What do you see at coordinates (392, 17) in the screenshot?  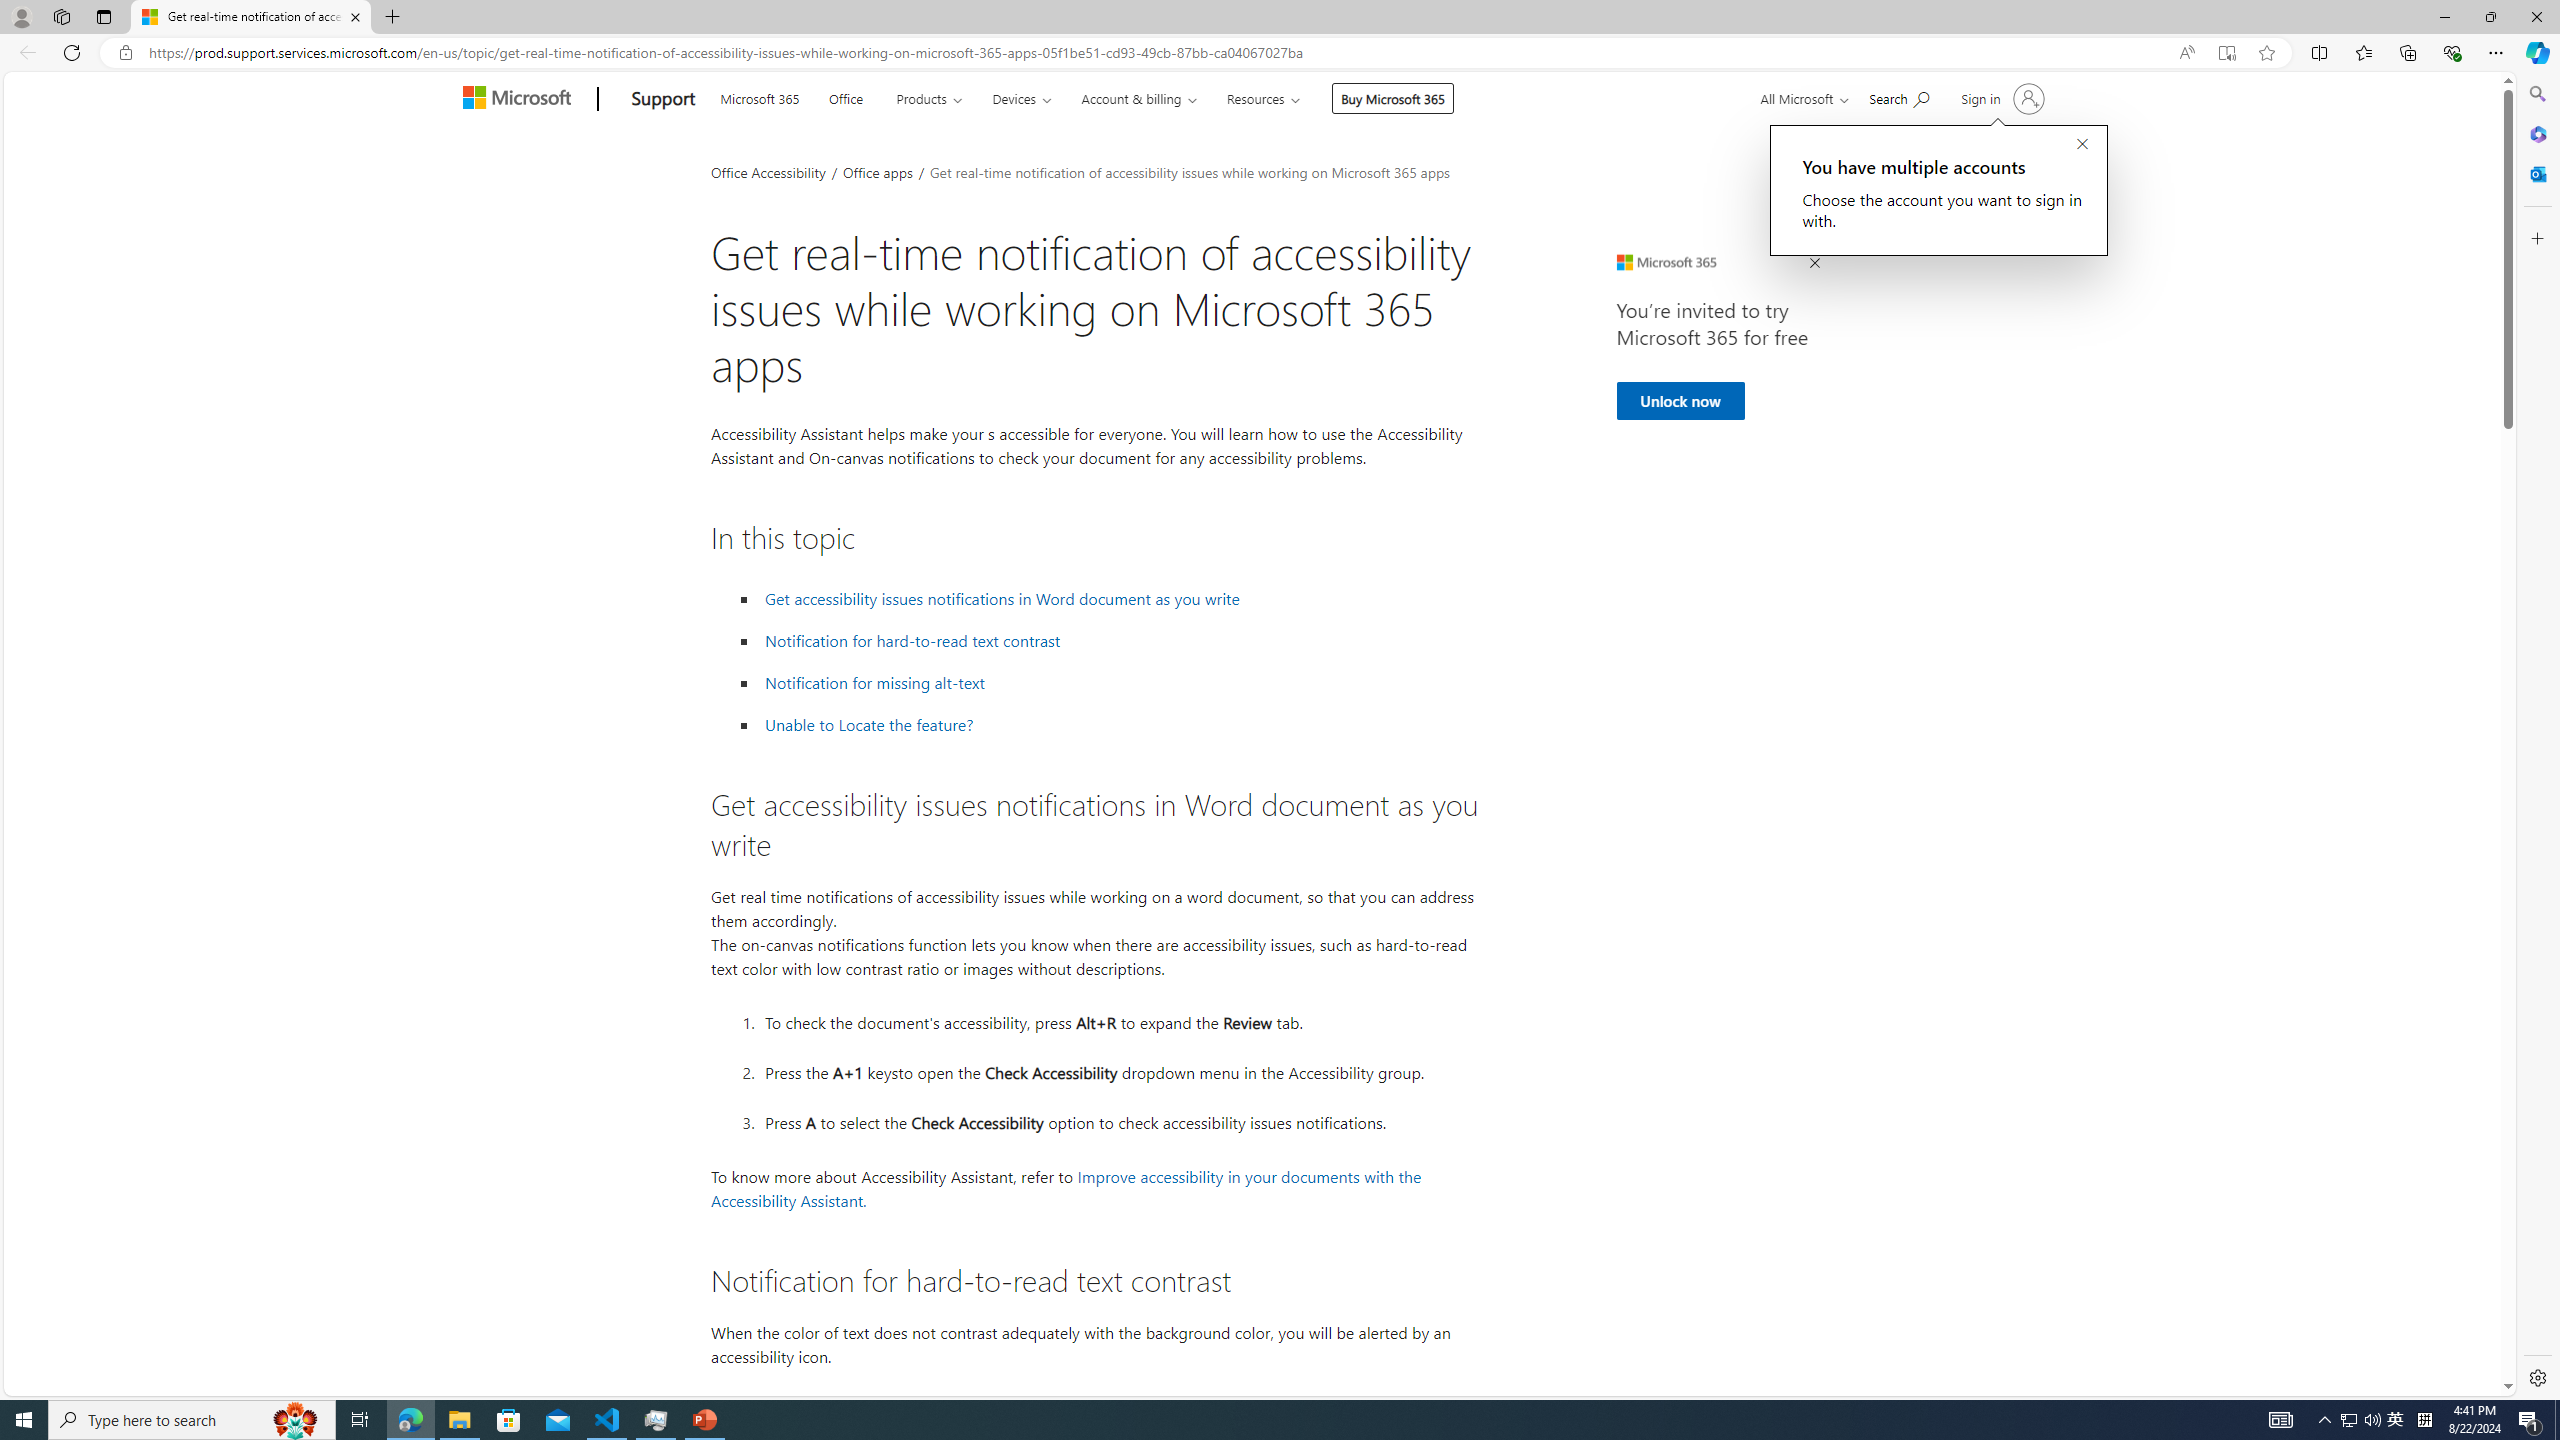 I see `New Tab` at bounding box center [392, 17].